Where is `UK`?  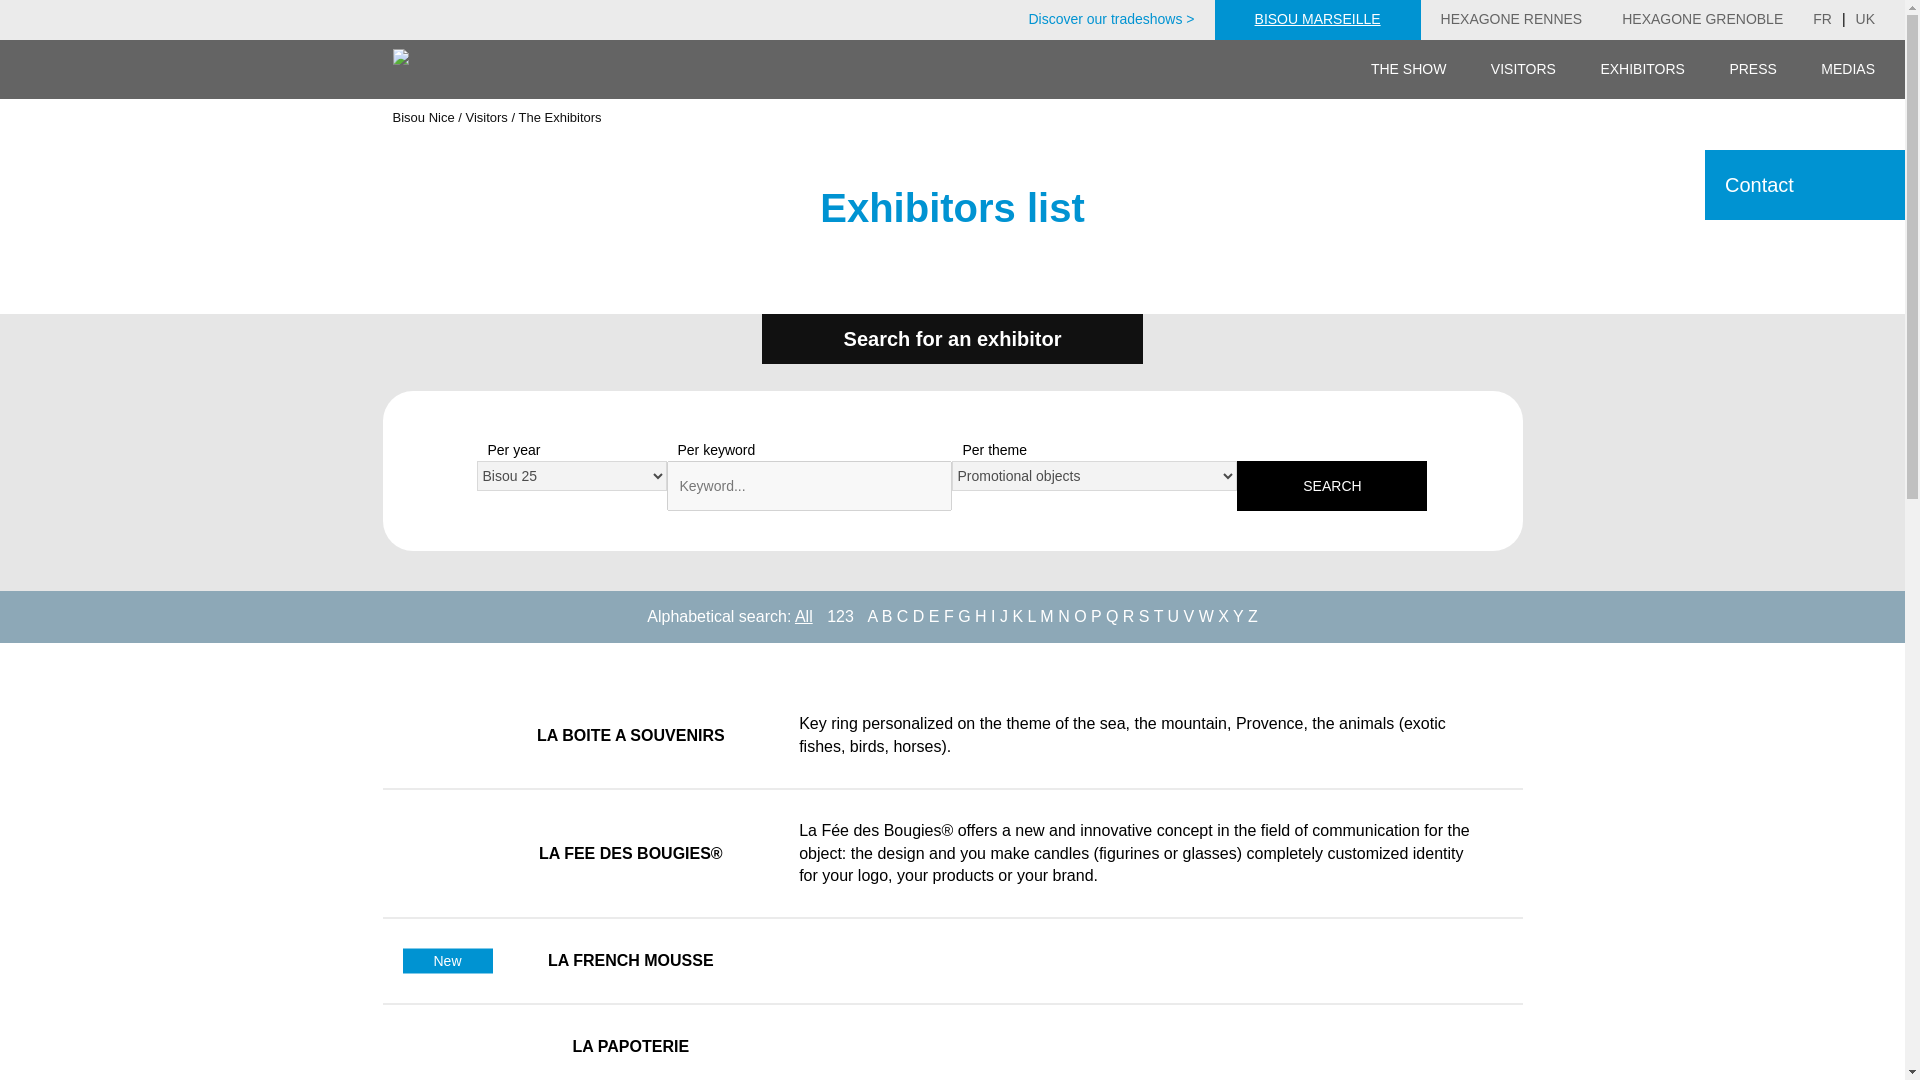 UK is located at coordinates (1865, 20).